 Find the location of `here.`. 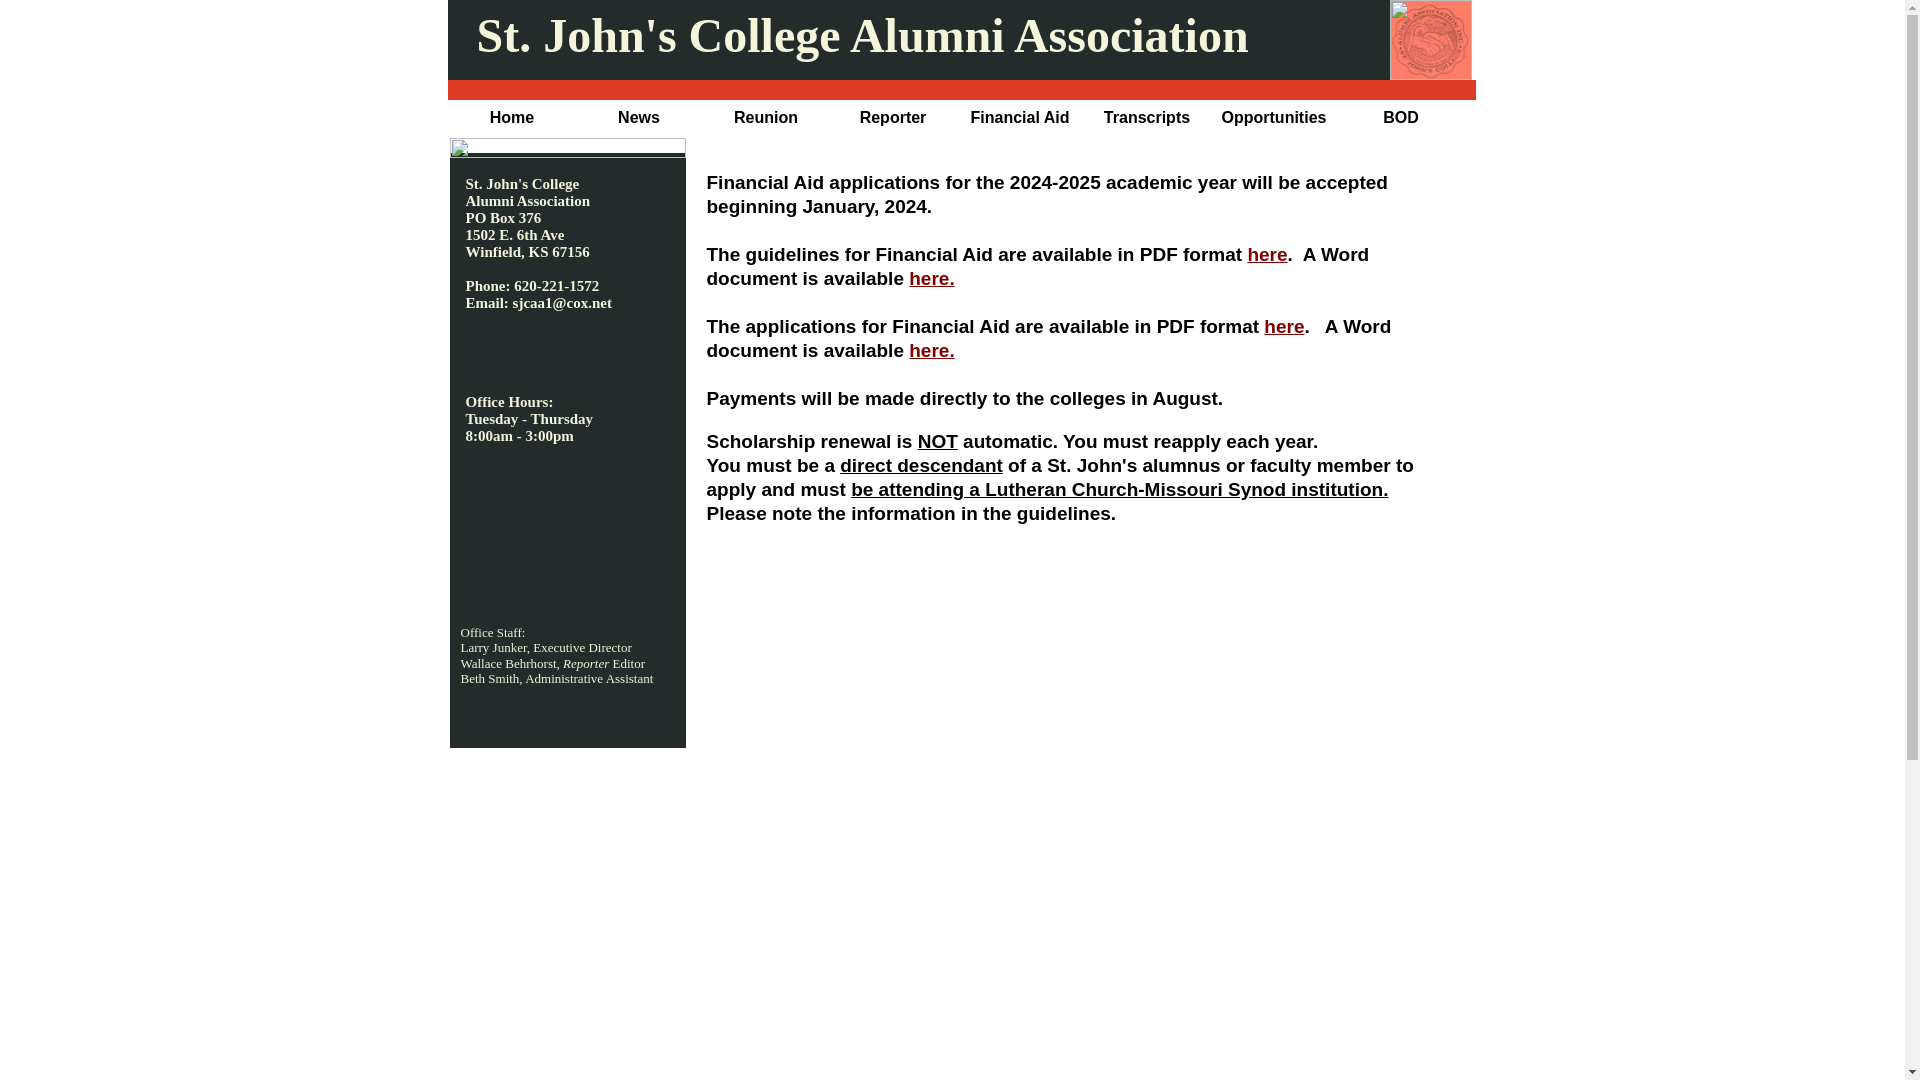

here. is located at coordinates (931, 350).